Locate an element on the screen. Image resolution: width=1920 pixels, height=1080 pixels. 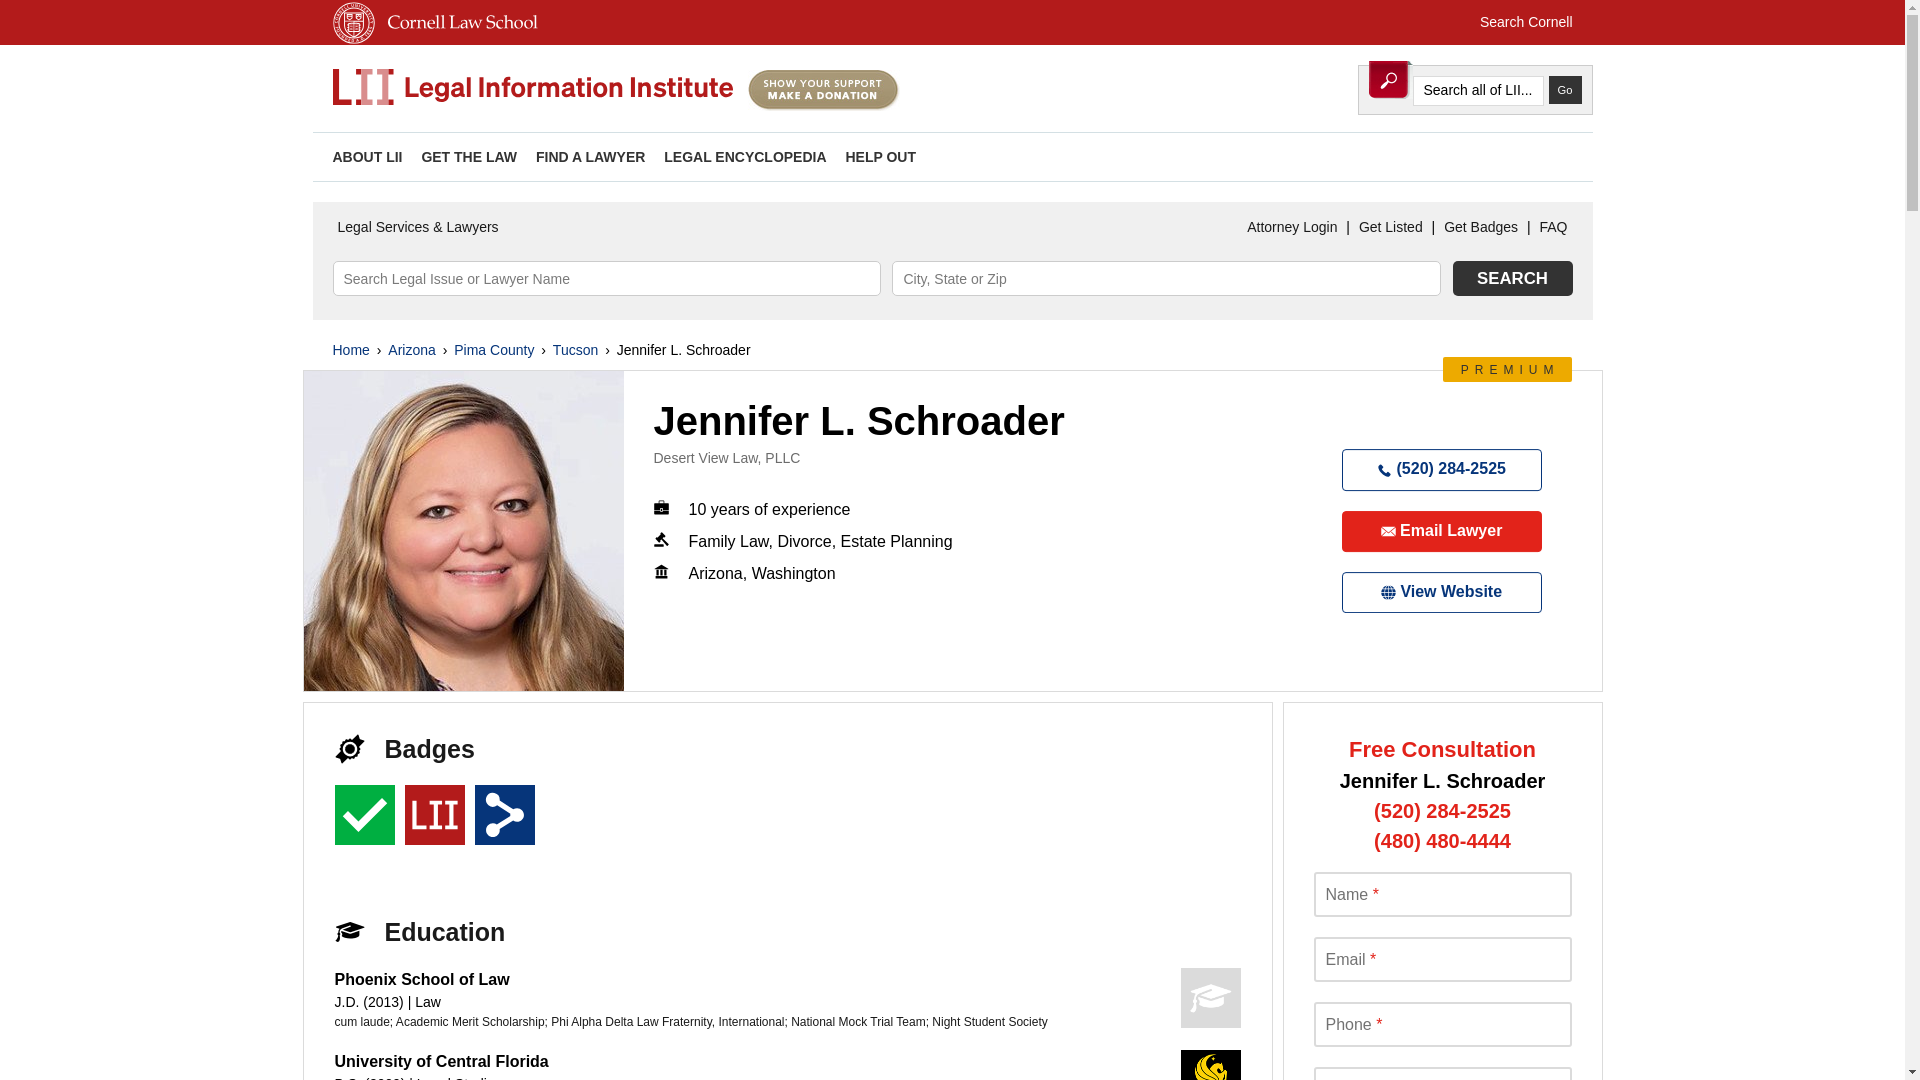
FAQ is located at coordinates (1553, 227).